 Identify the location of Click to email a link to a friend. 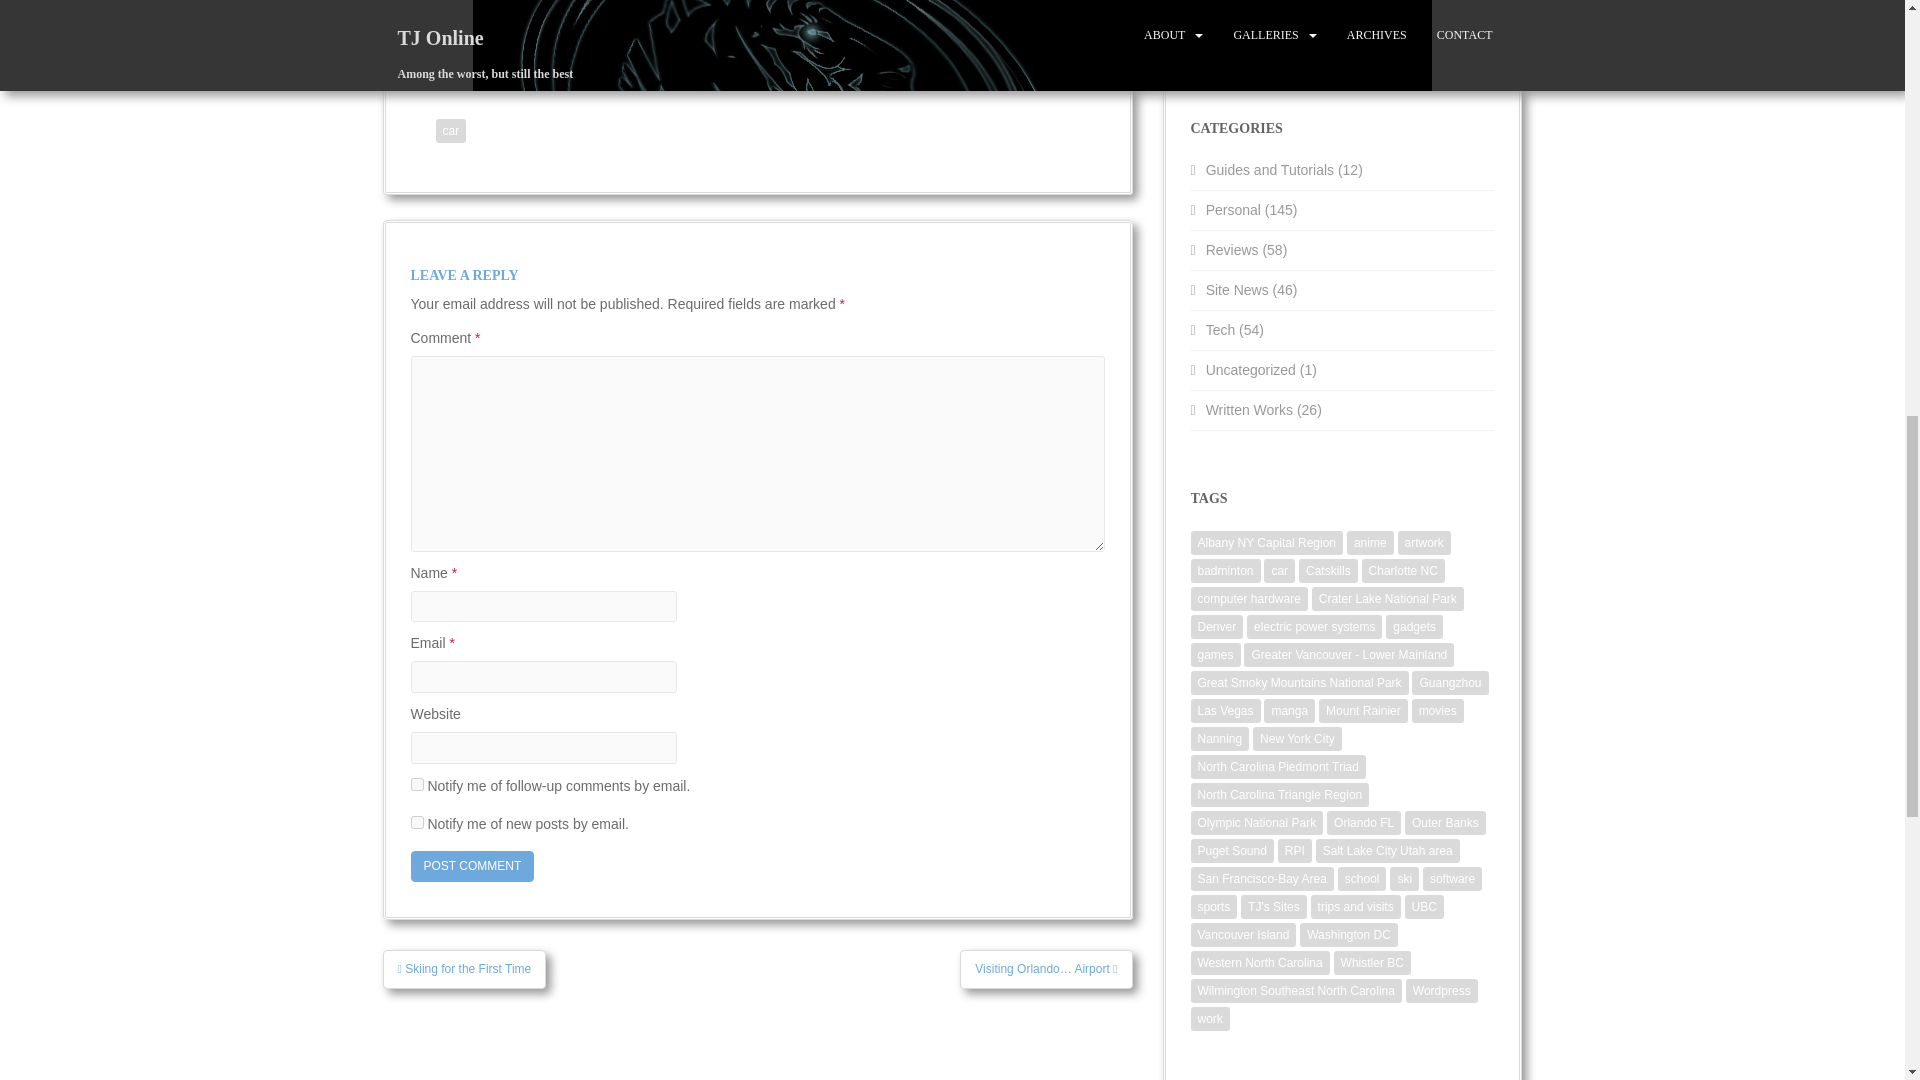
(474, 52).